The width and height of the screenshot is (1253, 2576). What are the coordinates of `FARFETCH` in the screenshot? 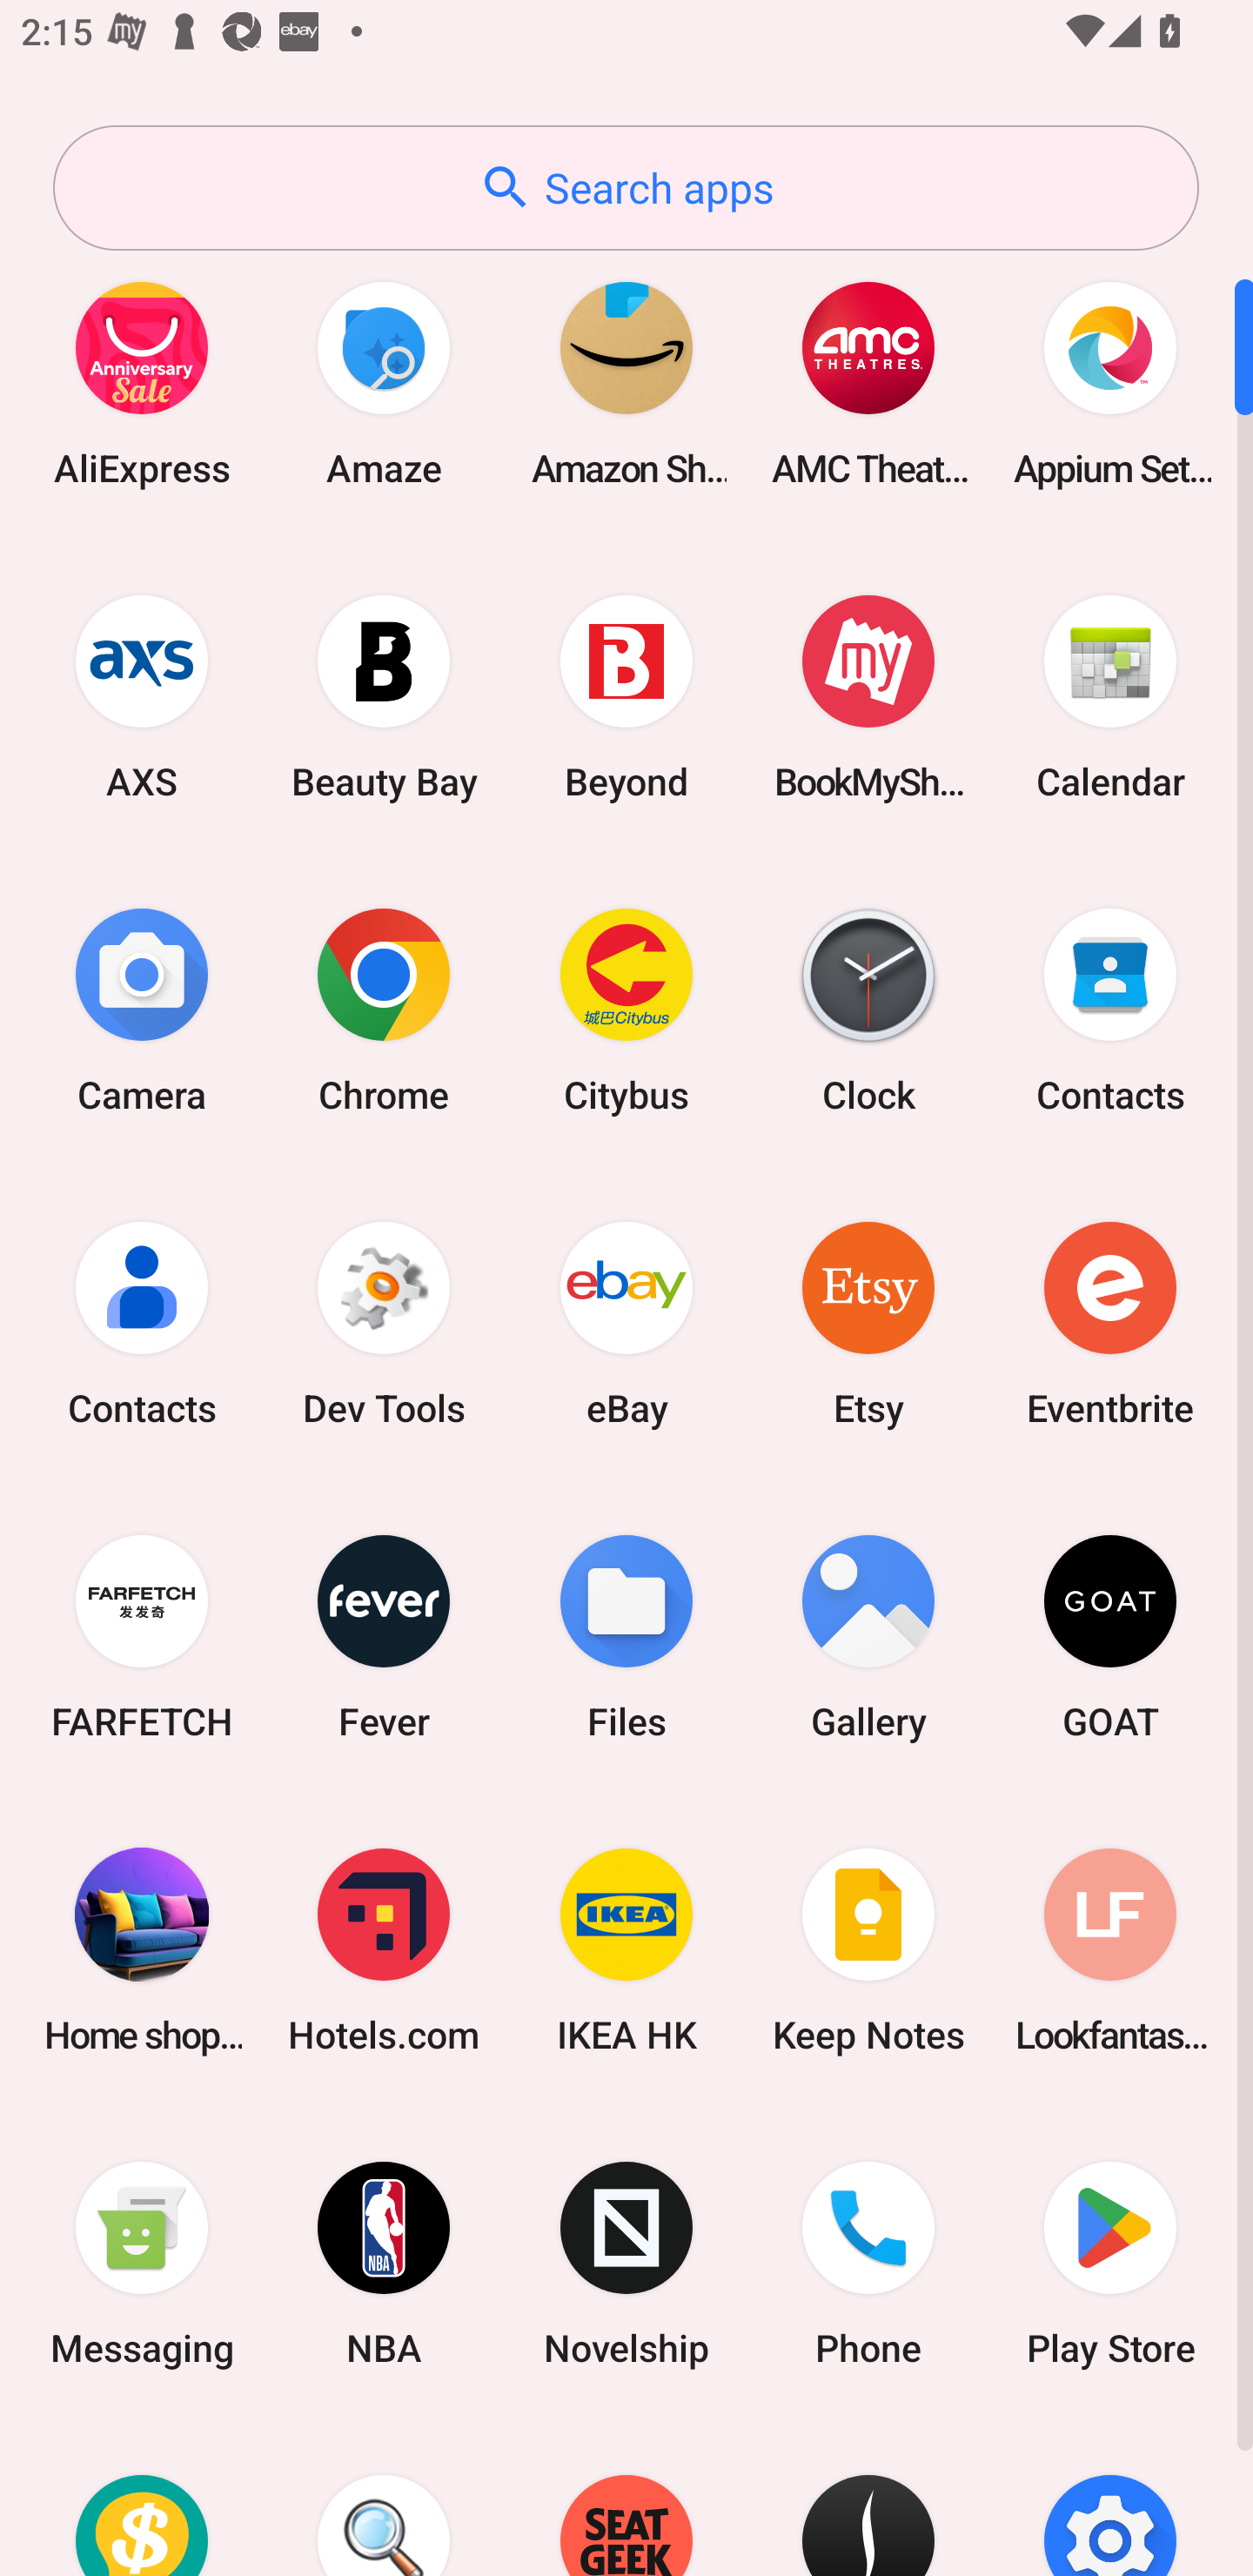 It's located at (142, 1636).